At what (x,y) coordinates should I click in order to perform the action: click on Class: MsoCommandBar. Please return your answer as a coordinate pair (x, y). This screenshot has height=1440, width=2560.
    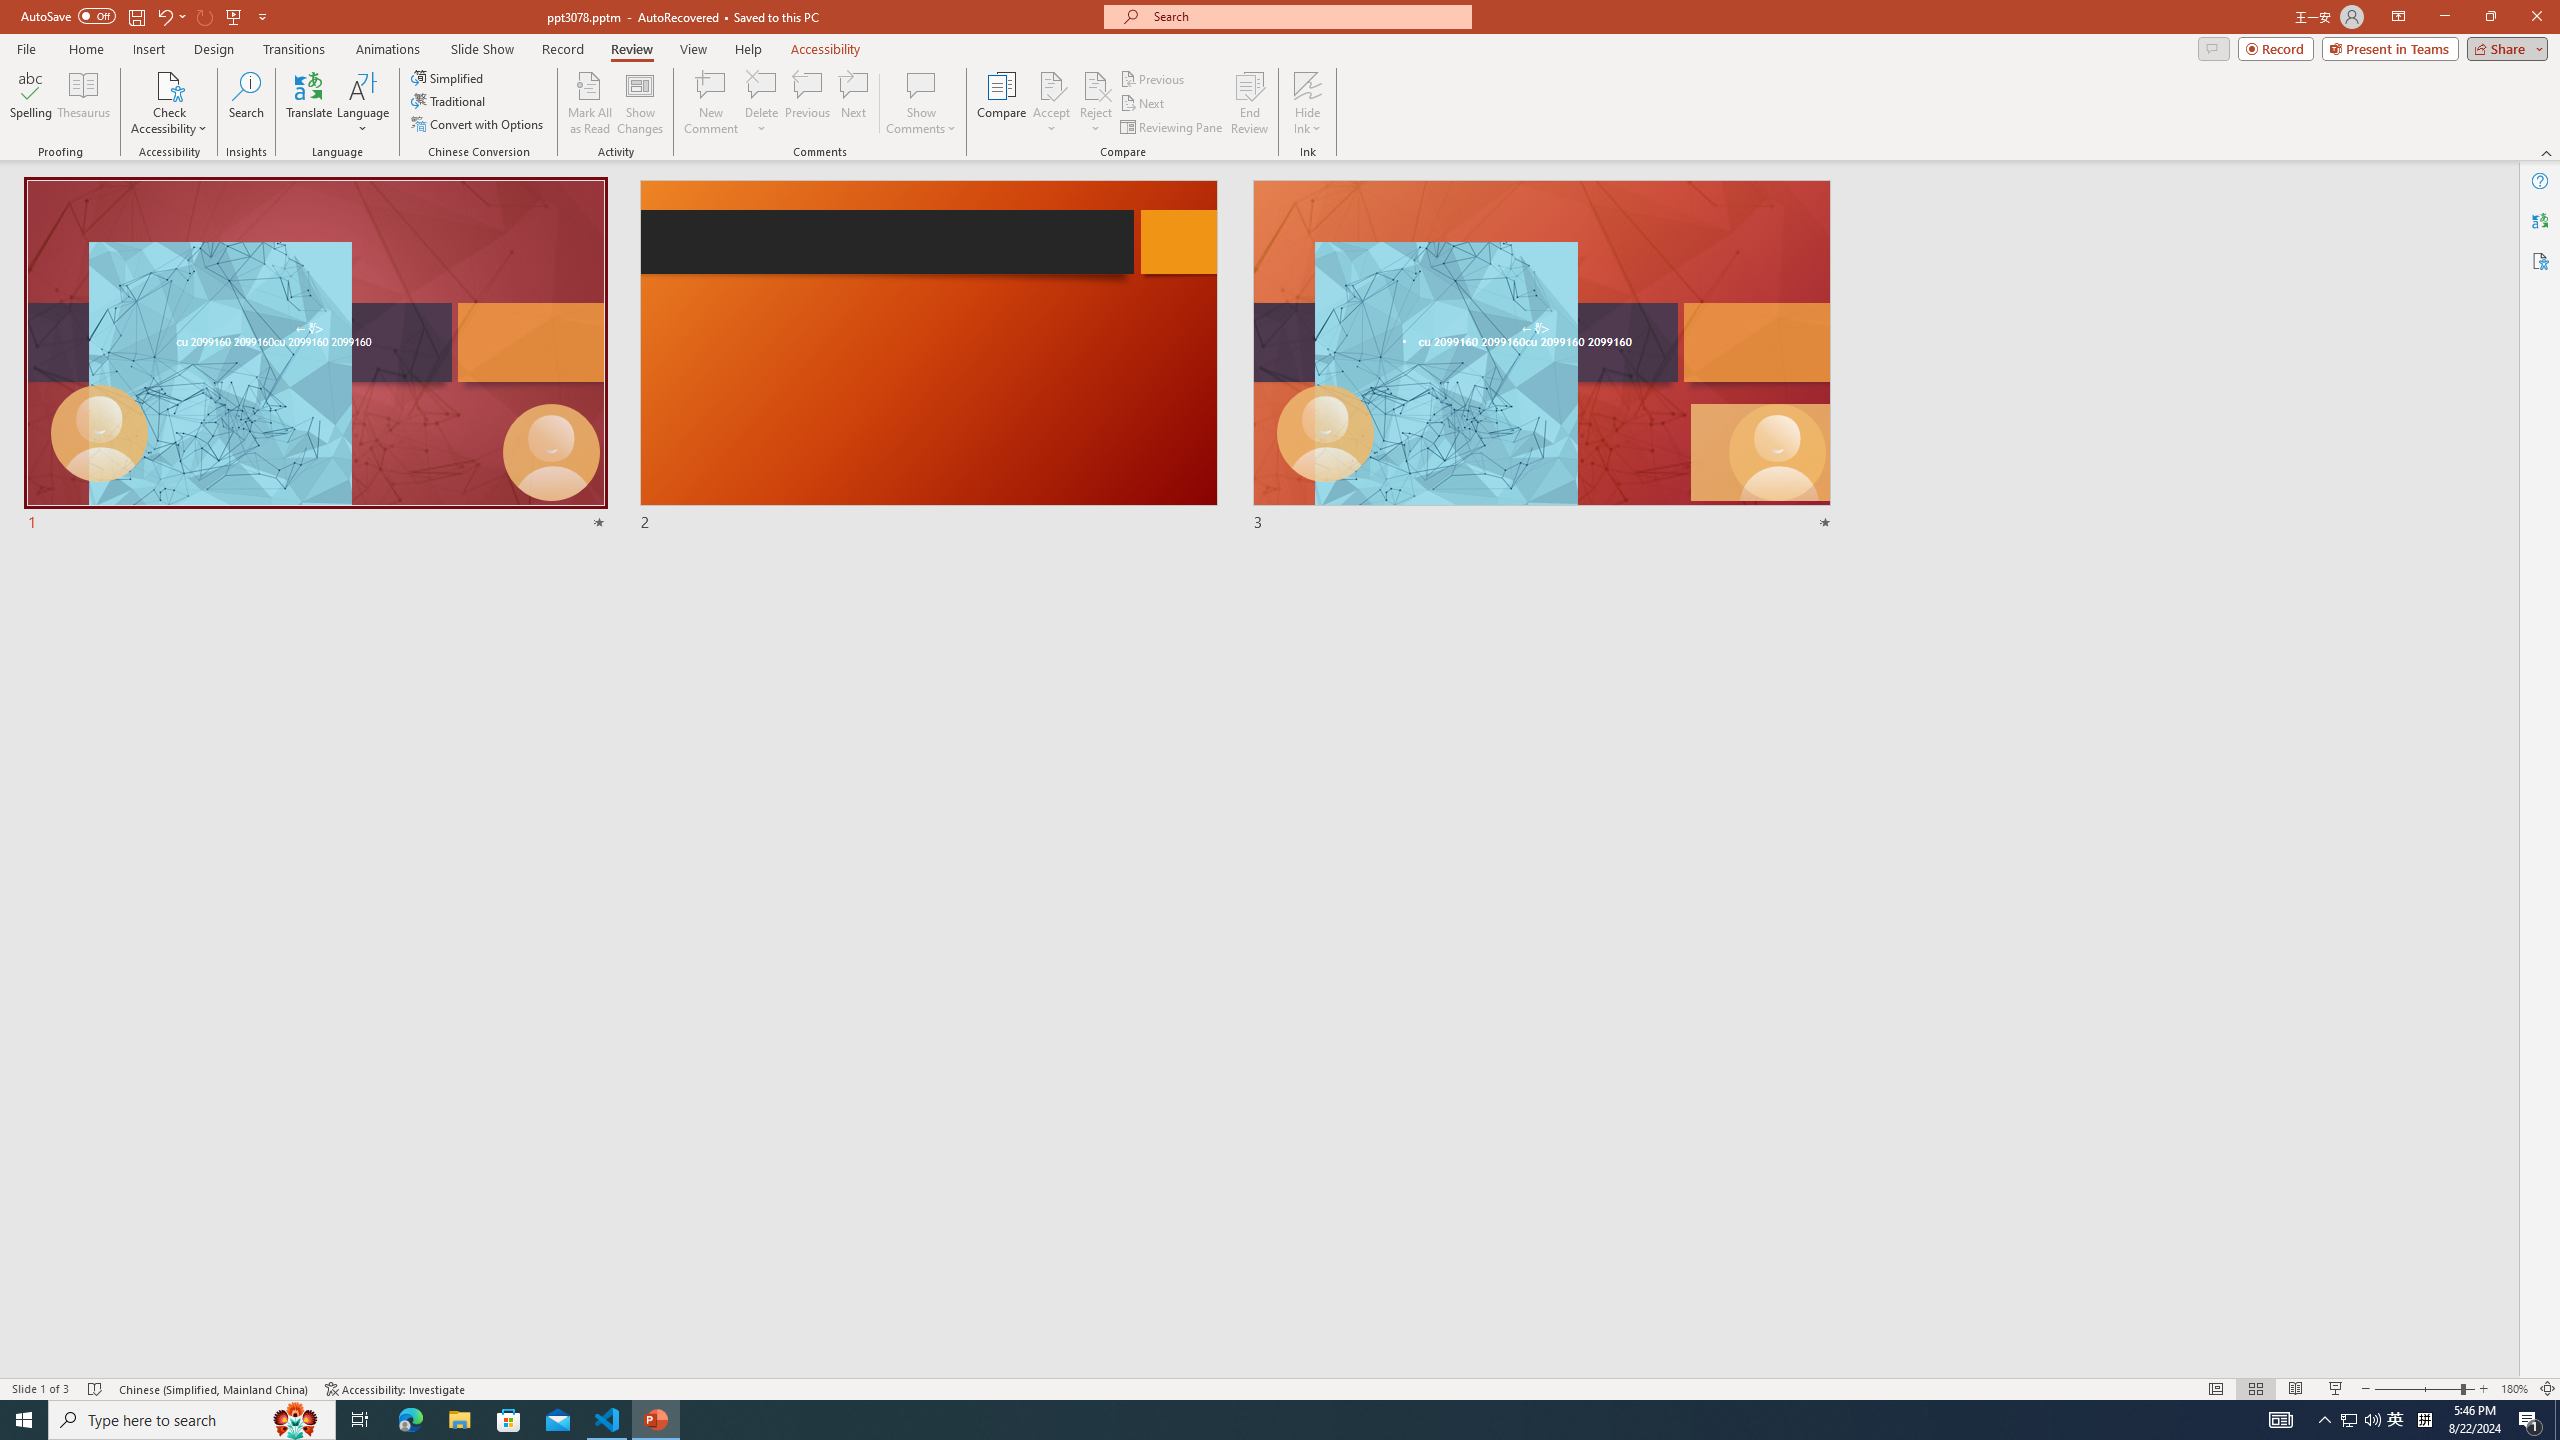
    Looking at the image, I should click on (1280, 1388).